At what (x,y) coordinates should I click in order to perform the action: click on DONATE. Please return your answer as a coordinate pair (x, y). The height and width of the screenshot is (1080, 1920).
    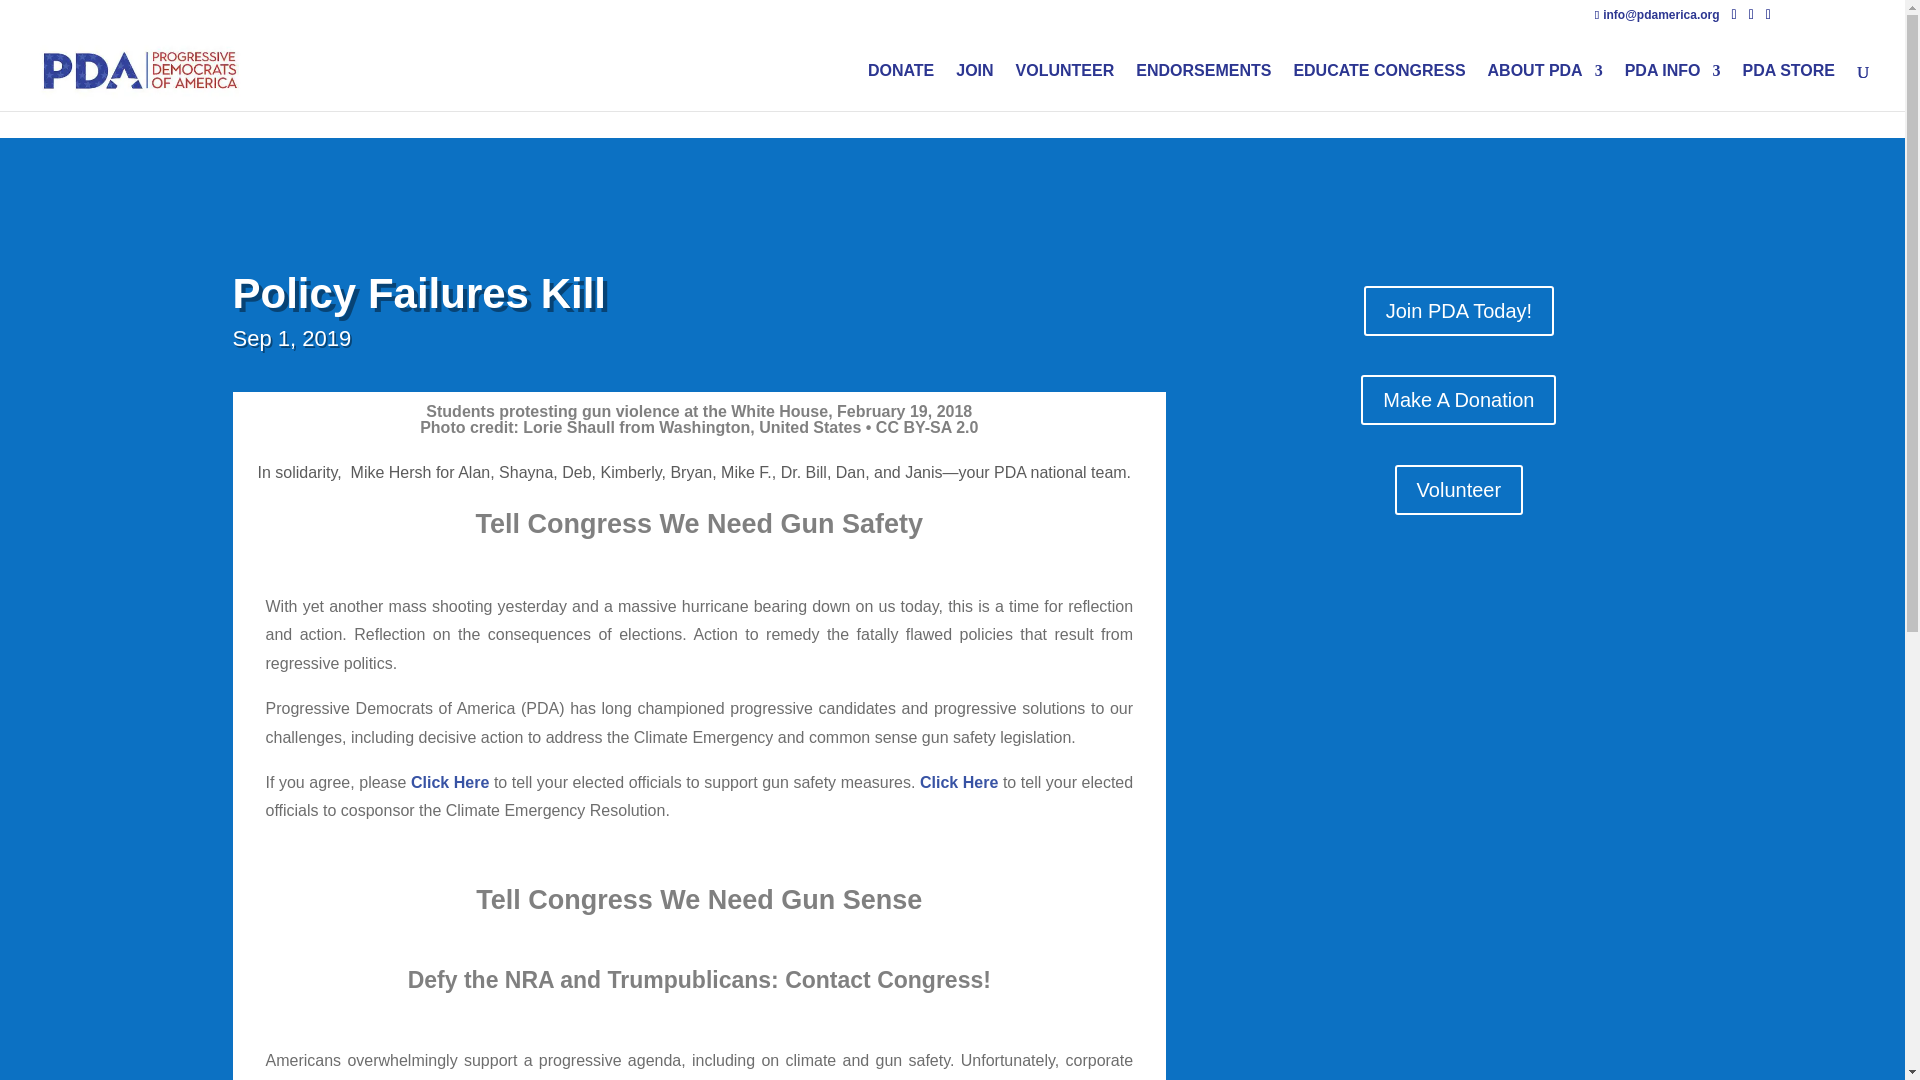
    Looking at the image, I should click on (900, 87).